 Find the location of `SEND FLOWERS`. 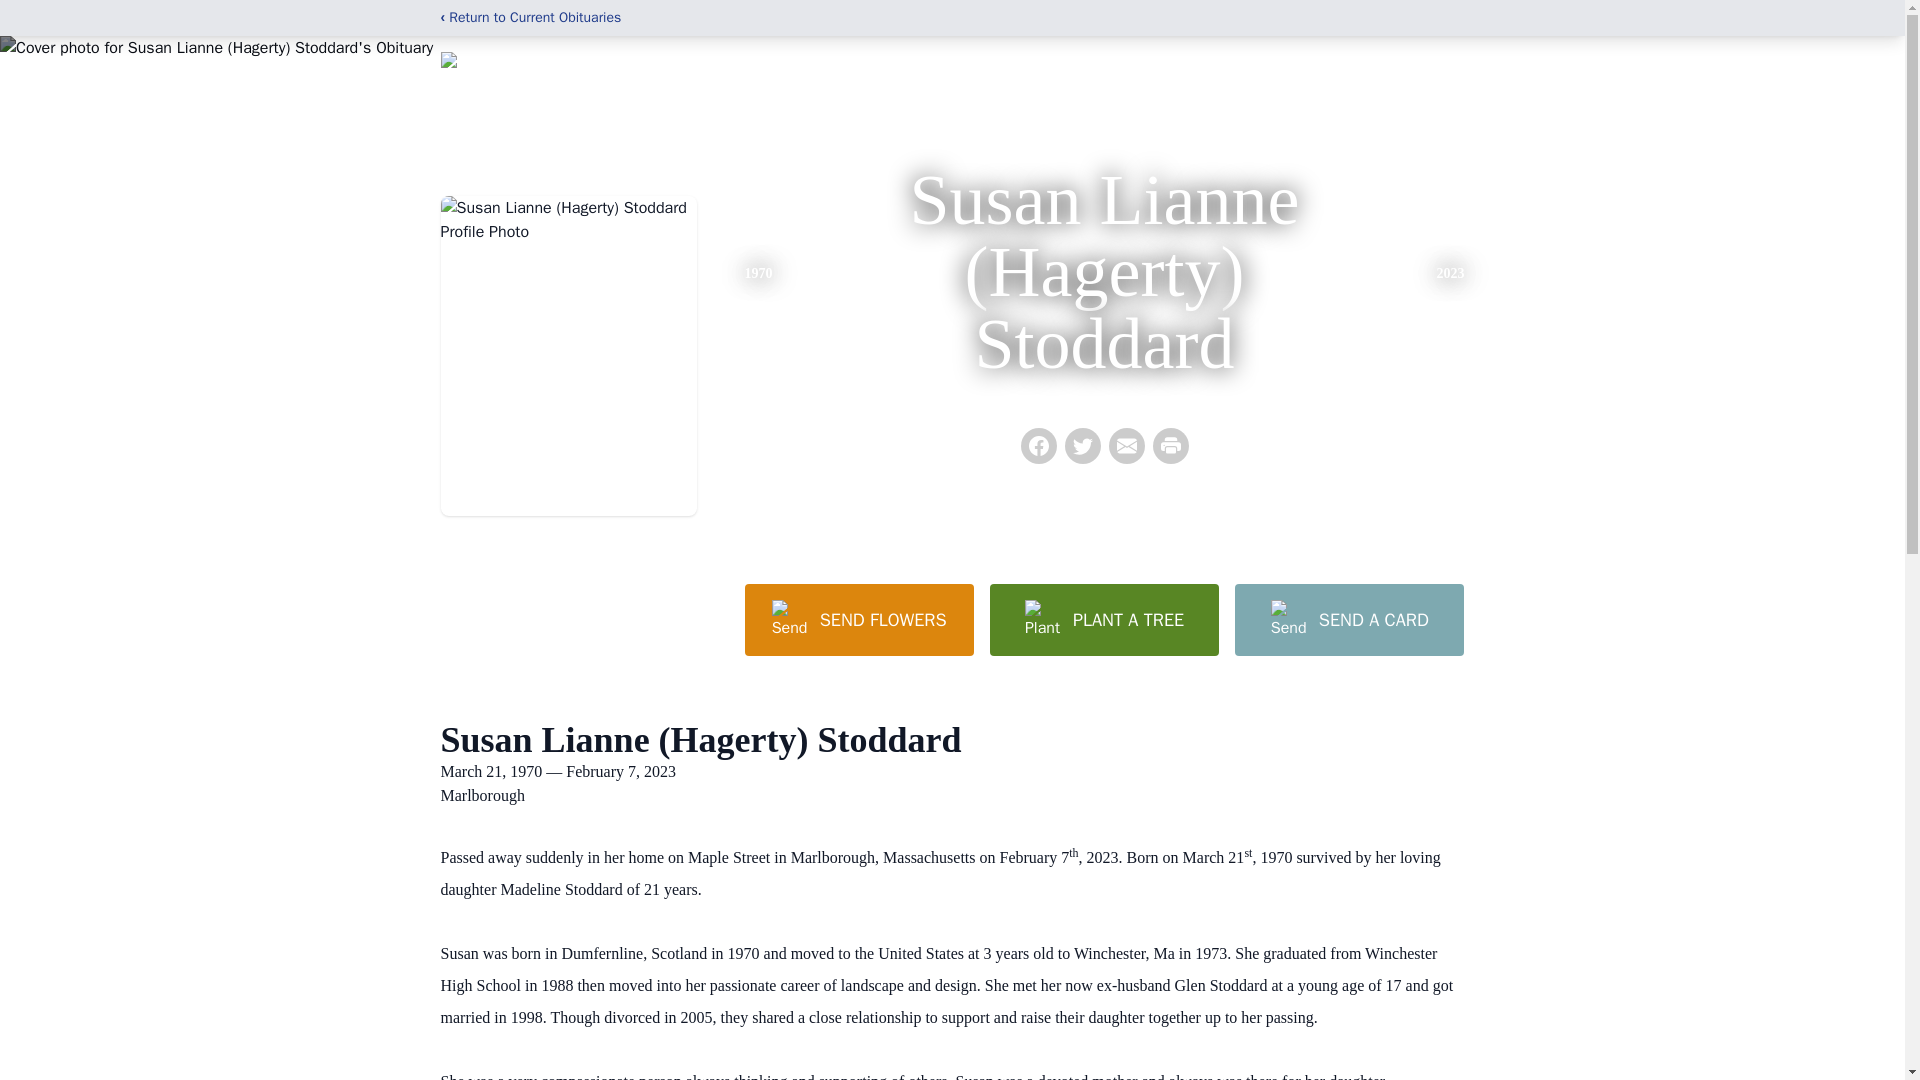

SEND FLOWERS is located at coordinates (858, 620).